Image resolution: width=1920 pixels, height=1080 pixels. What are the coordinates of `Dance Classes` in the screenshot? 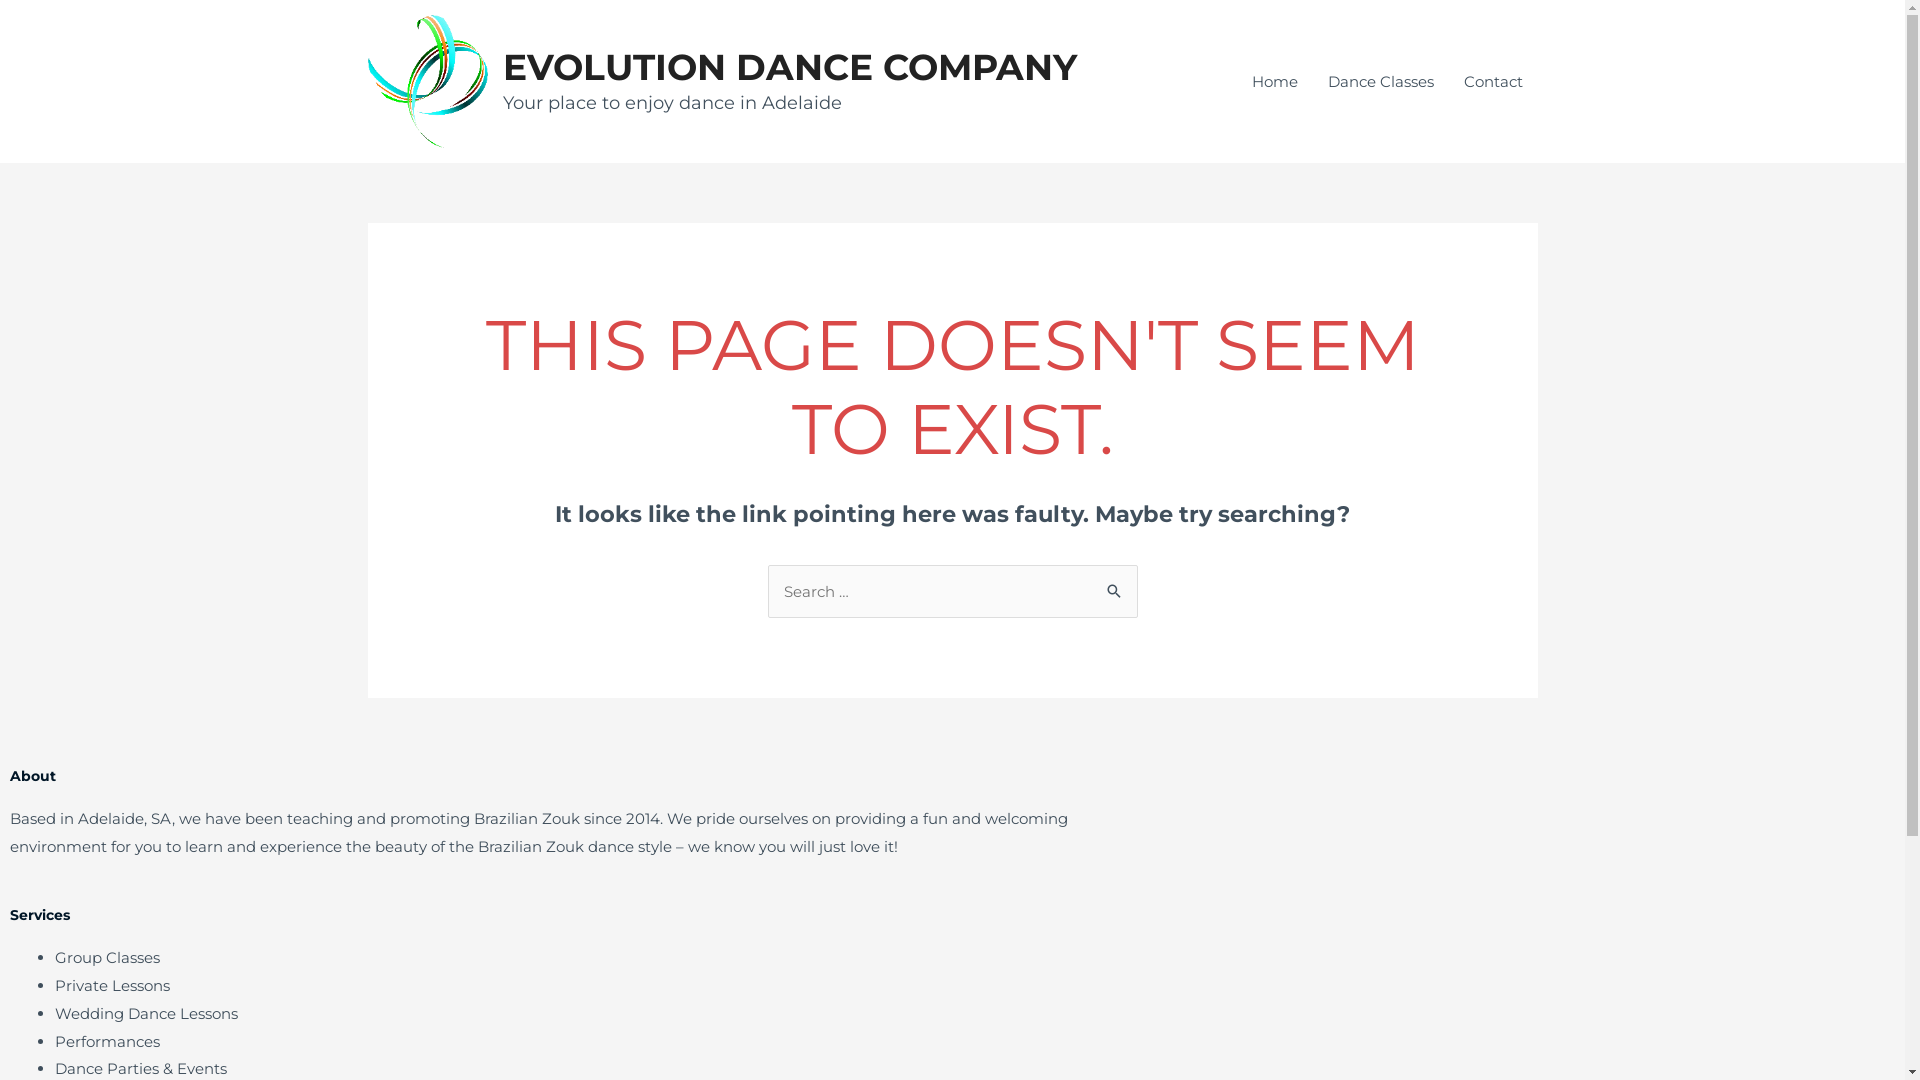 It's located at (1380, 82).